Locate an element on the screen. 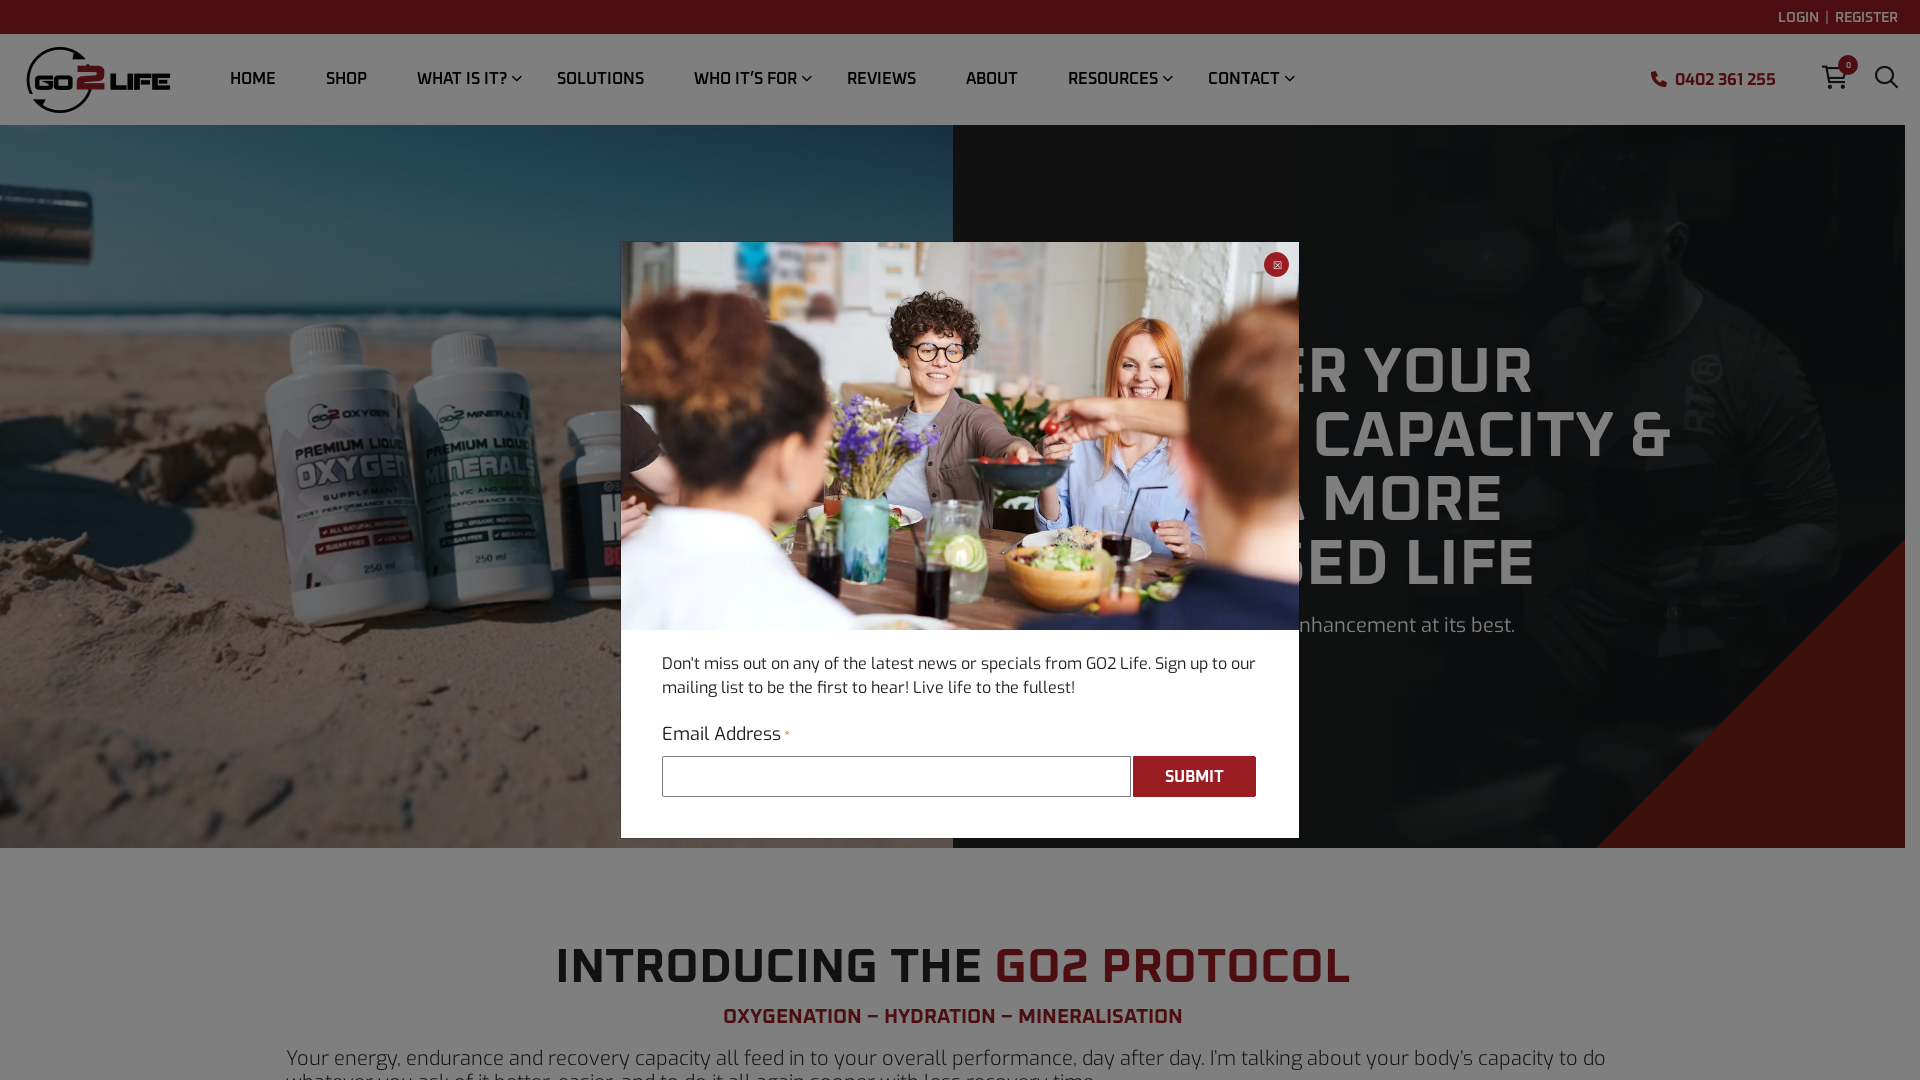 The image size is (1920, 1080). Submit is located at coordinates (1194, 776).